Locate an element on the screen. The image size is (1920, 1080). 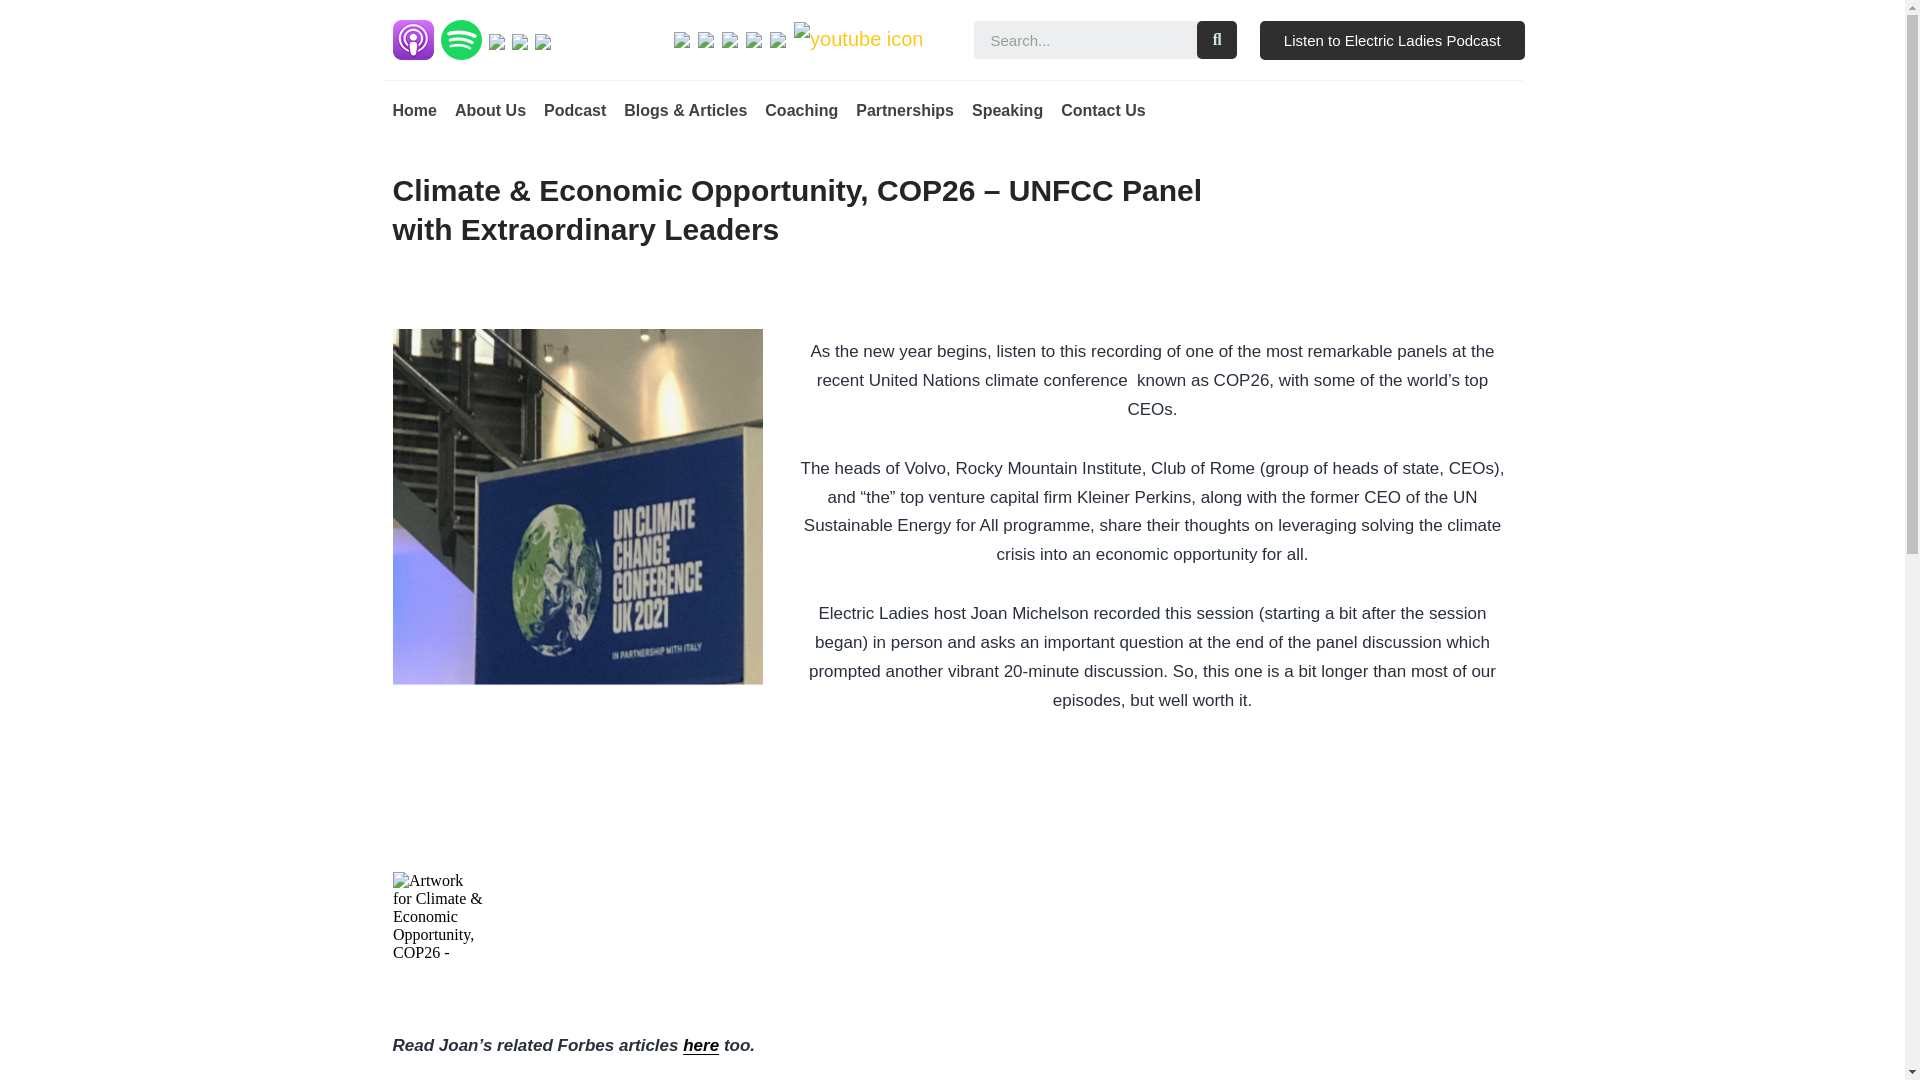
Partnerships is located at coordinates (905, 110).